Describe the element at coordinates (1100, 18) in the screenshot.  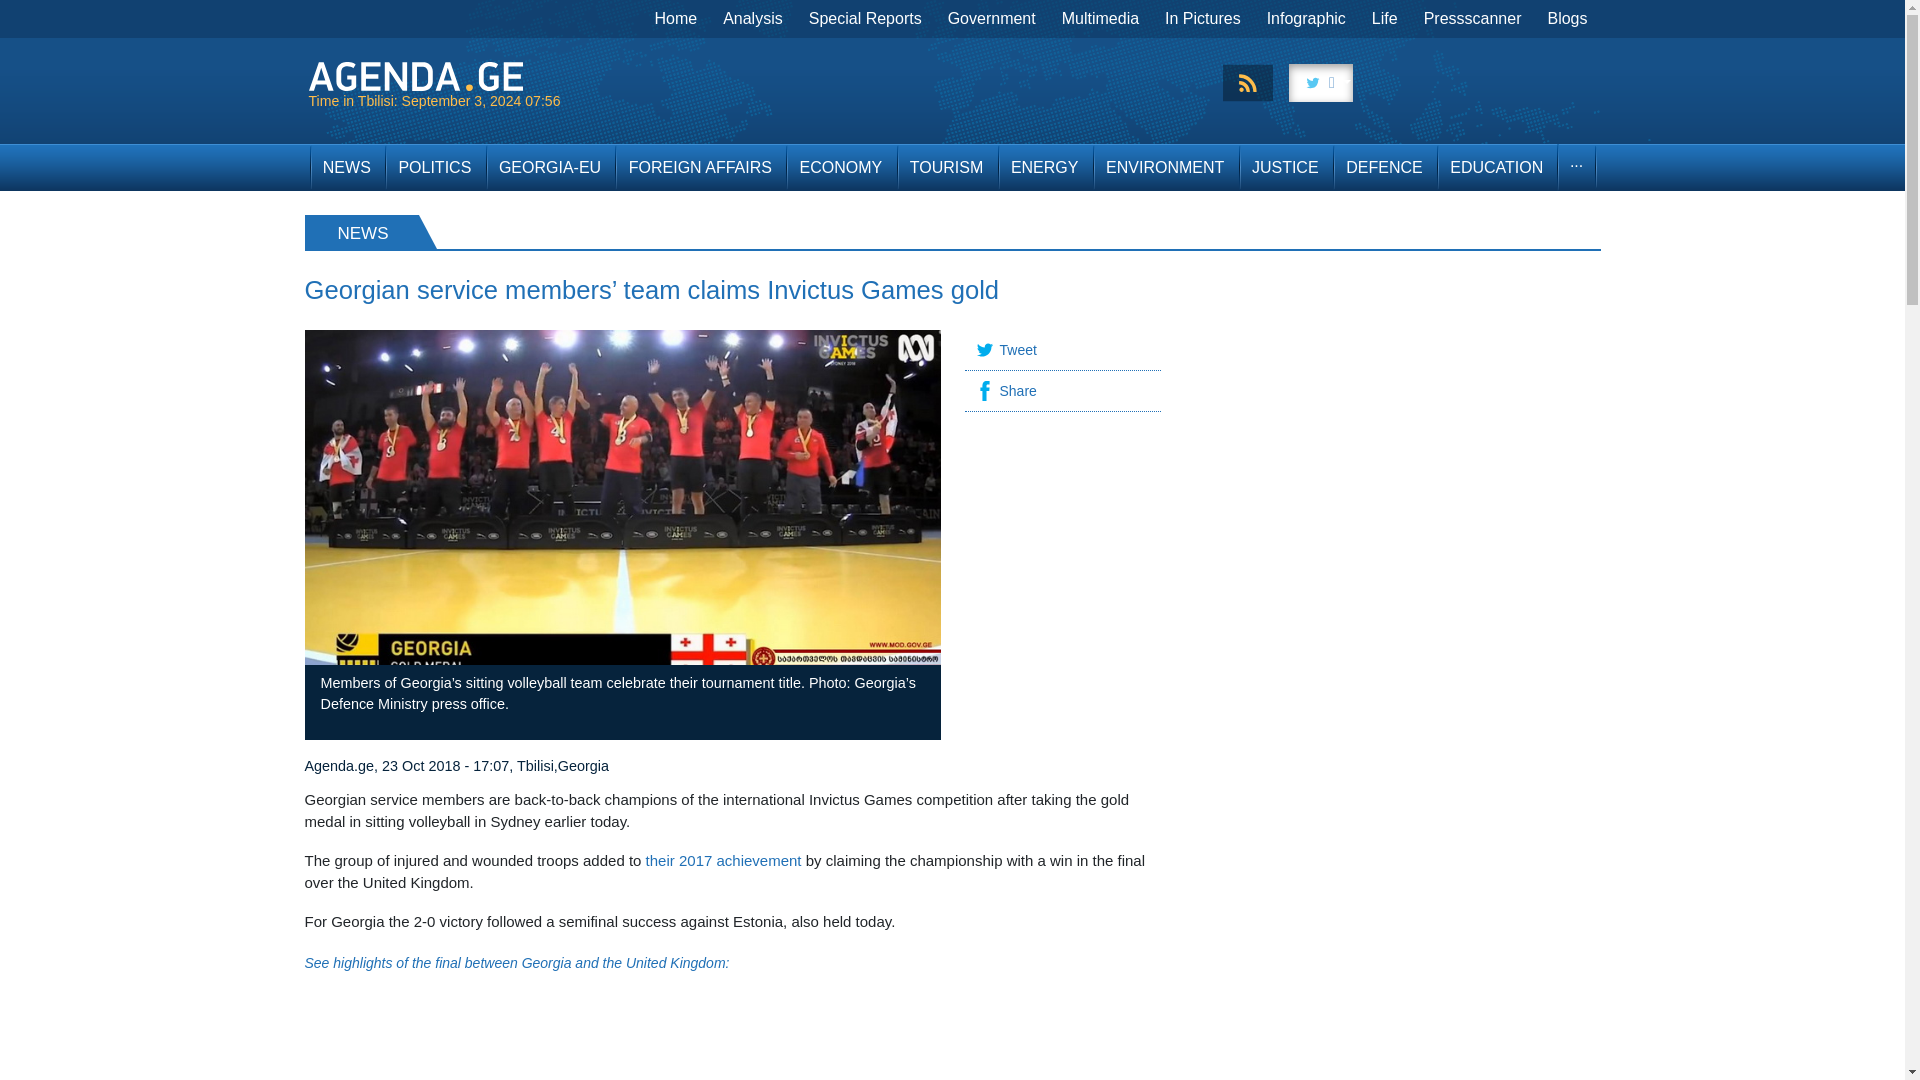
I see `Multimedia` at that location.